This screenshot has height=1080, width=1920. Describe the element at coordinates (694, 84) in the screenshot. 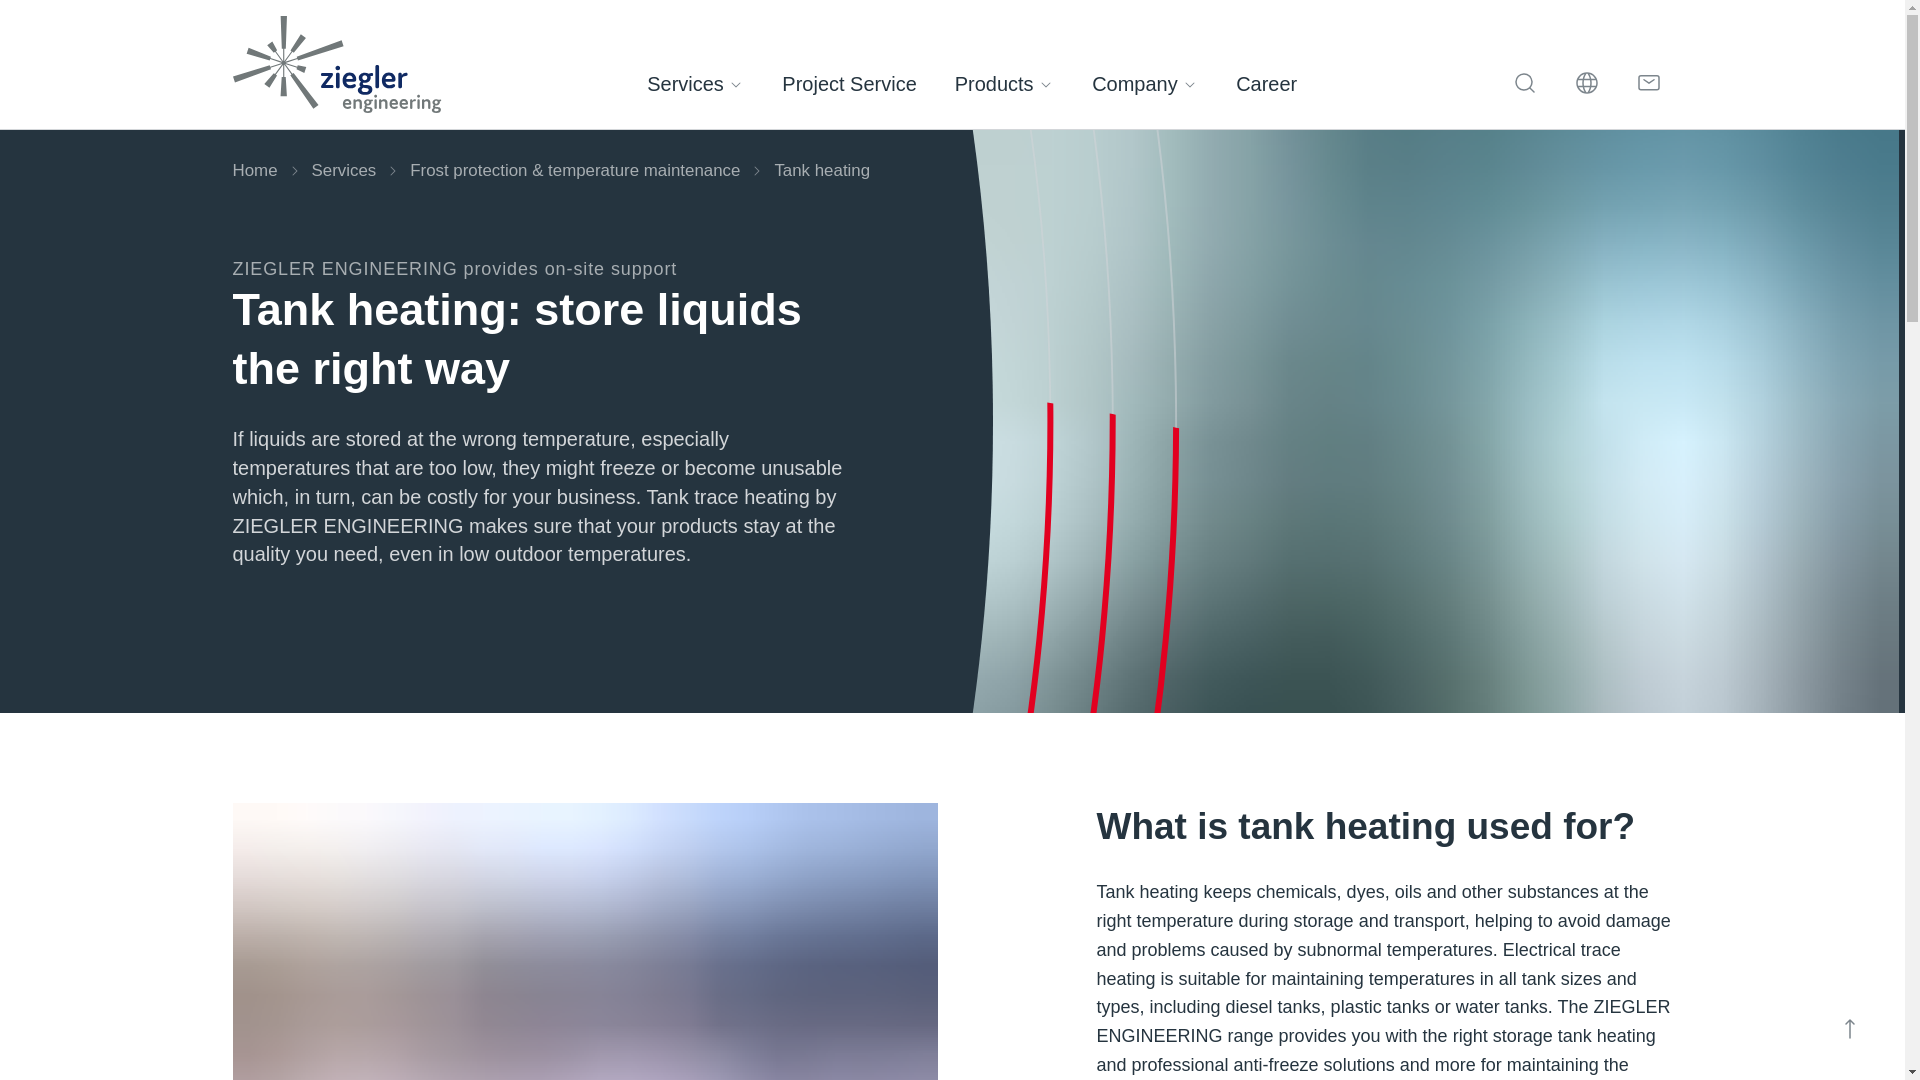

I see `Services` at that location.